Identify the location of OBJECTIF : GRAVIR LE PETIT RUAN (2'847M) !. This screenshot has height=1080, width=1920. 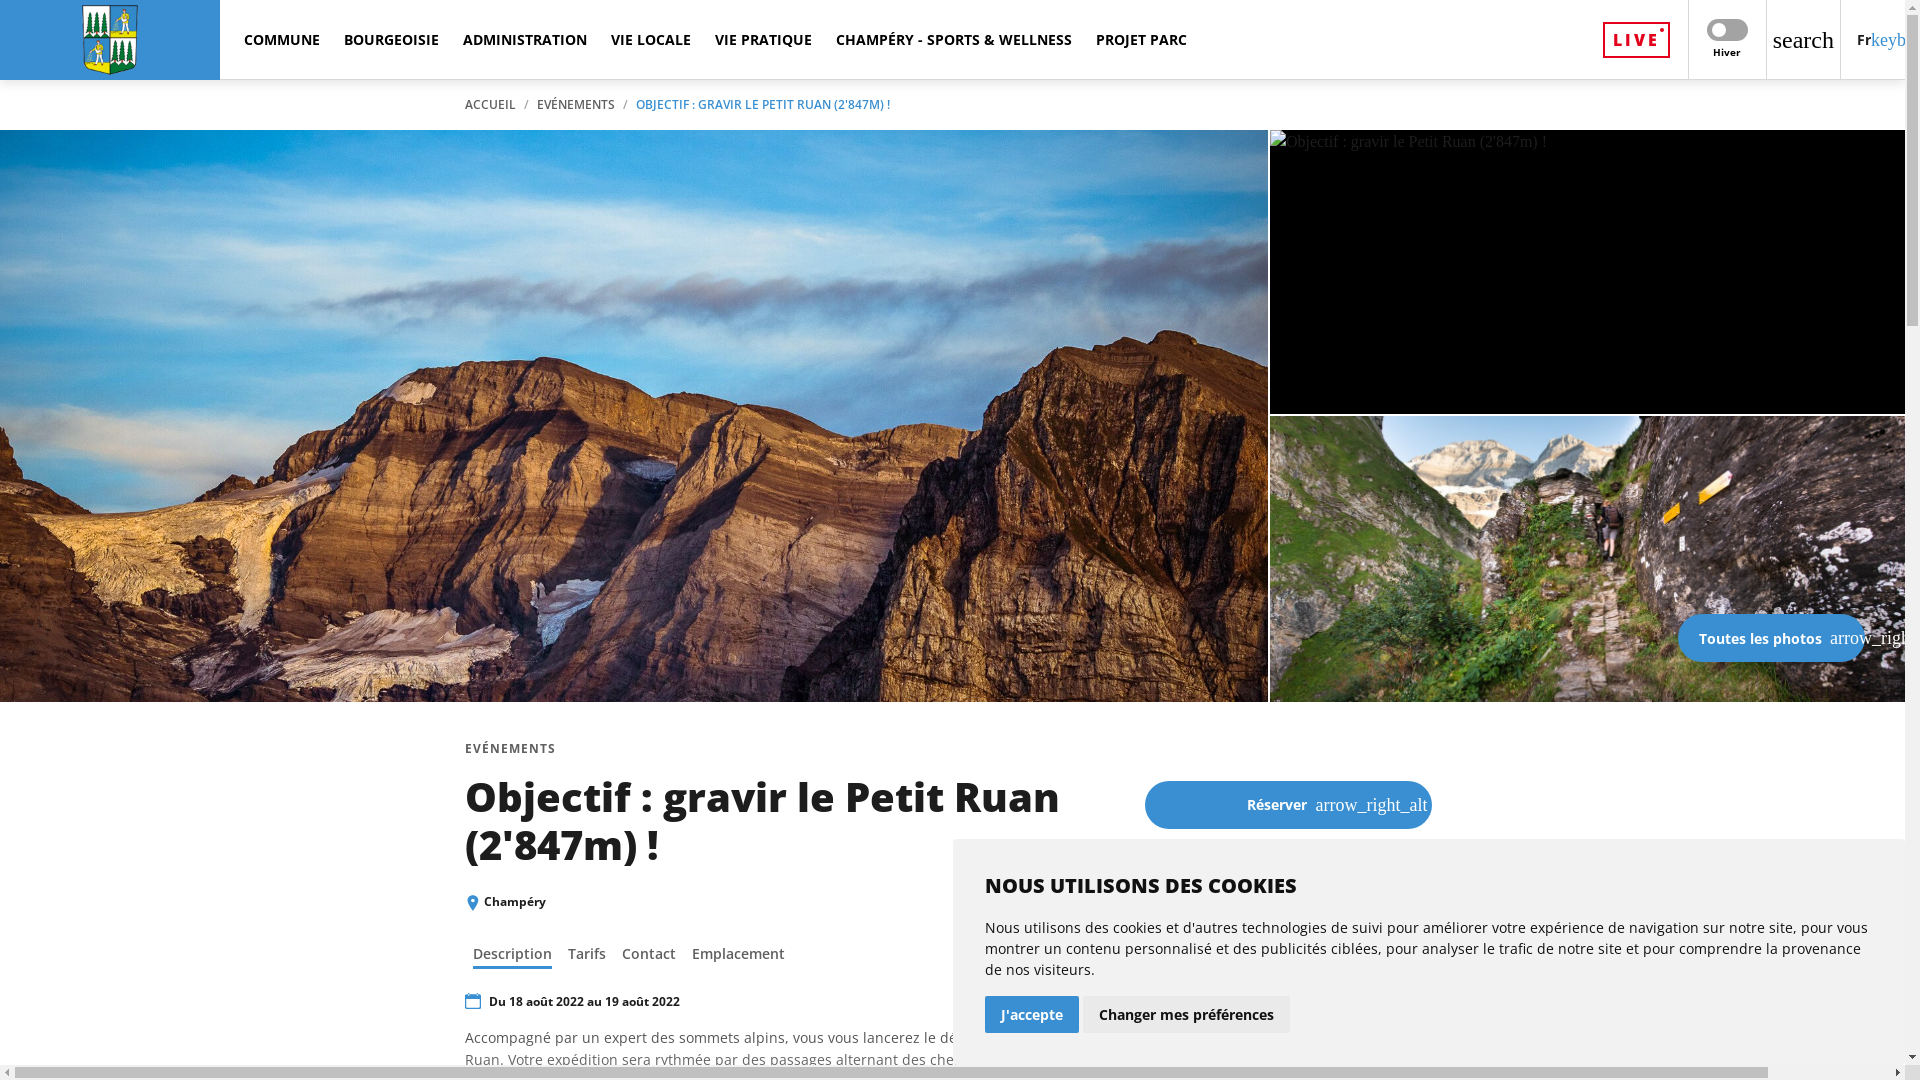
(763, 105).